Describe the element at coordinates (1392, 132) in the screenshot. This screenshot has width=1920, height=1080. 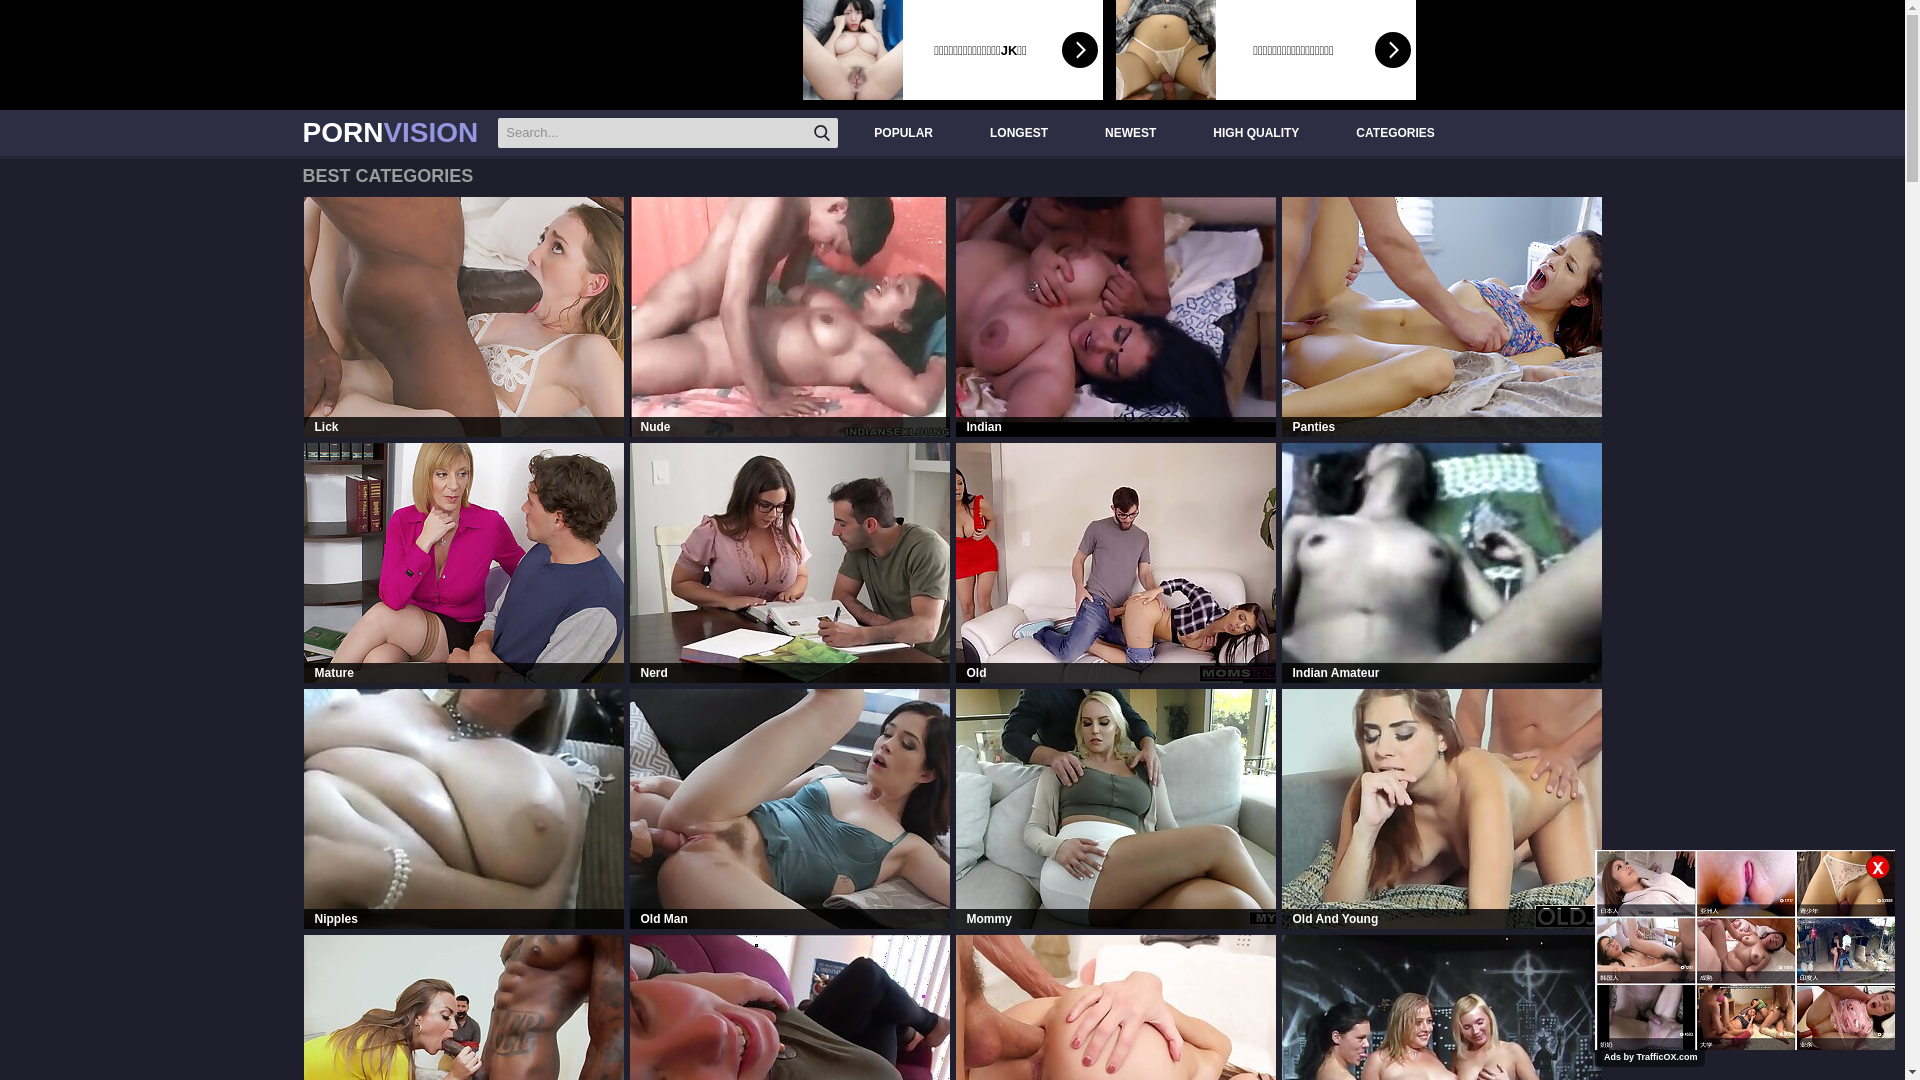
I see `CATEGORIES` at that location.